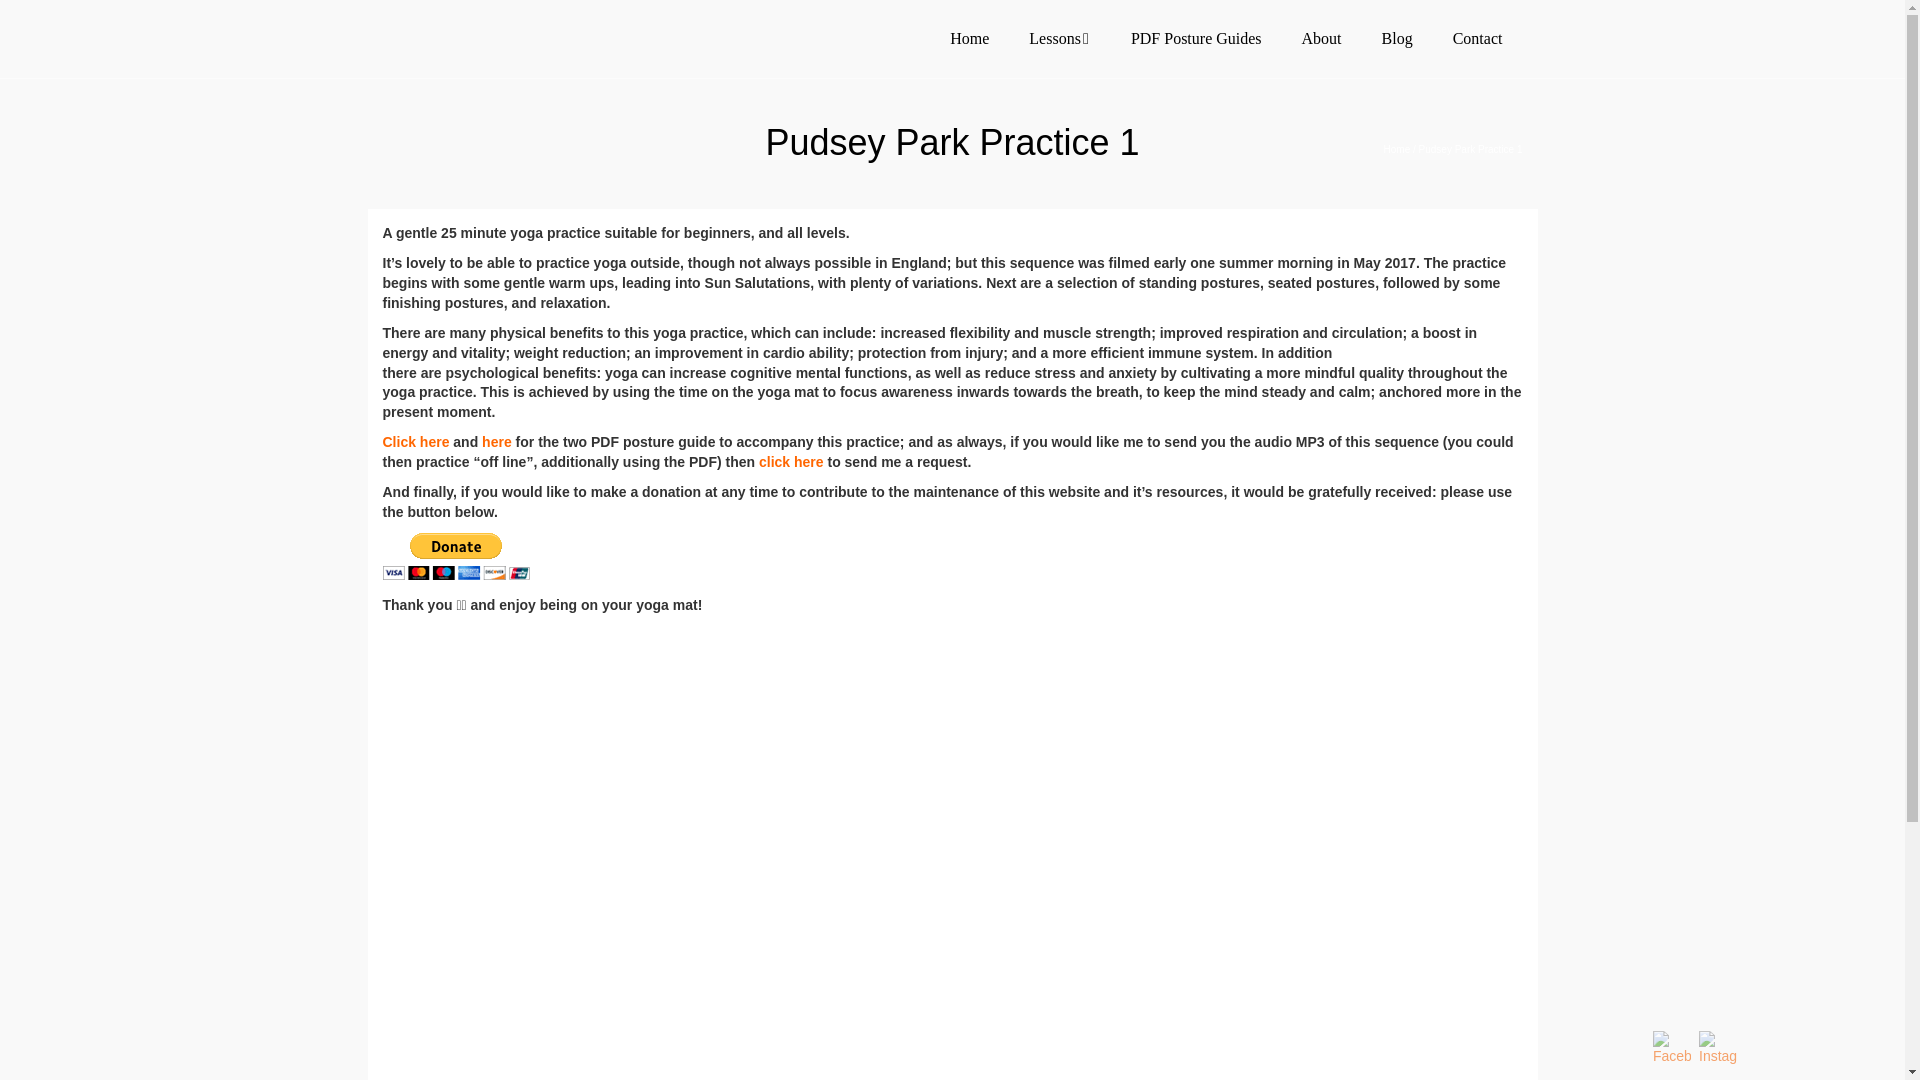 This screenshot has height=1080, width=1920. I want to click on click here, so click(790, 461).